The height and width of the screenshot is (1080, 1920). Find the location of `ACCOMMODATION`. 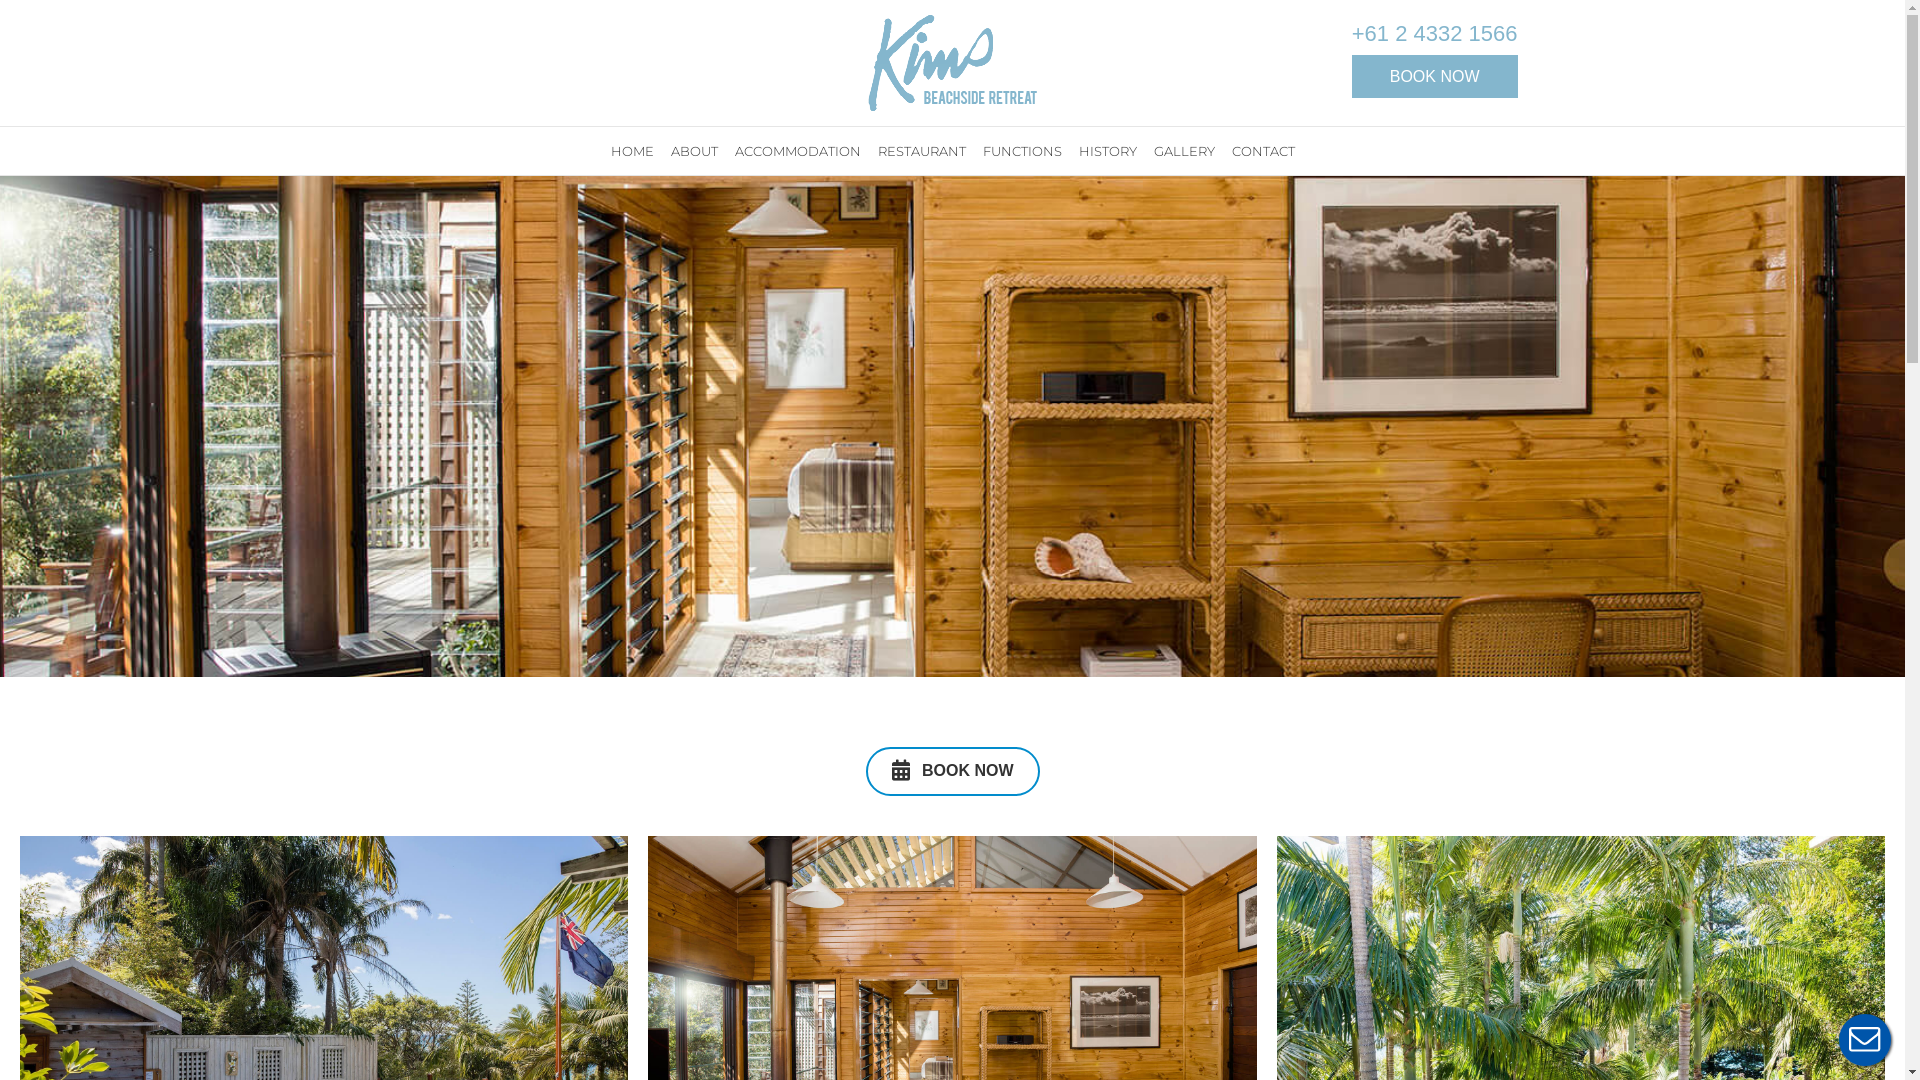

ACCOMMODATION is located at coordinates (798, 151).